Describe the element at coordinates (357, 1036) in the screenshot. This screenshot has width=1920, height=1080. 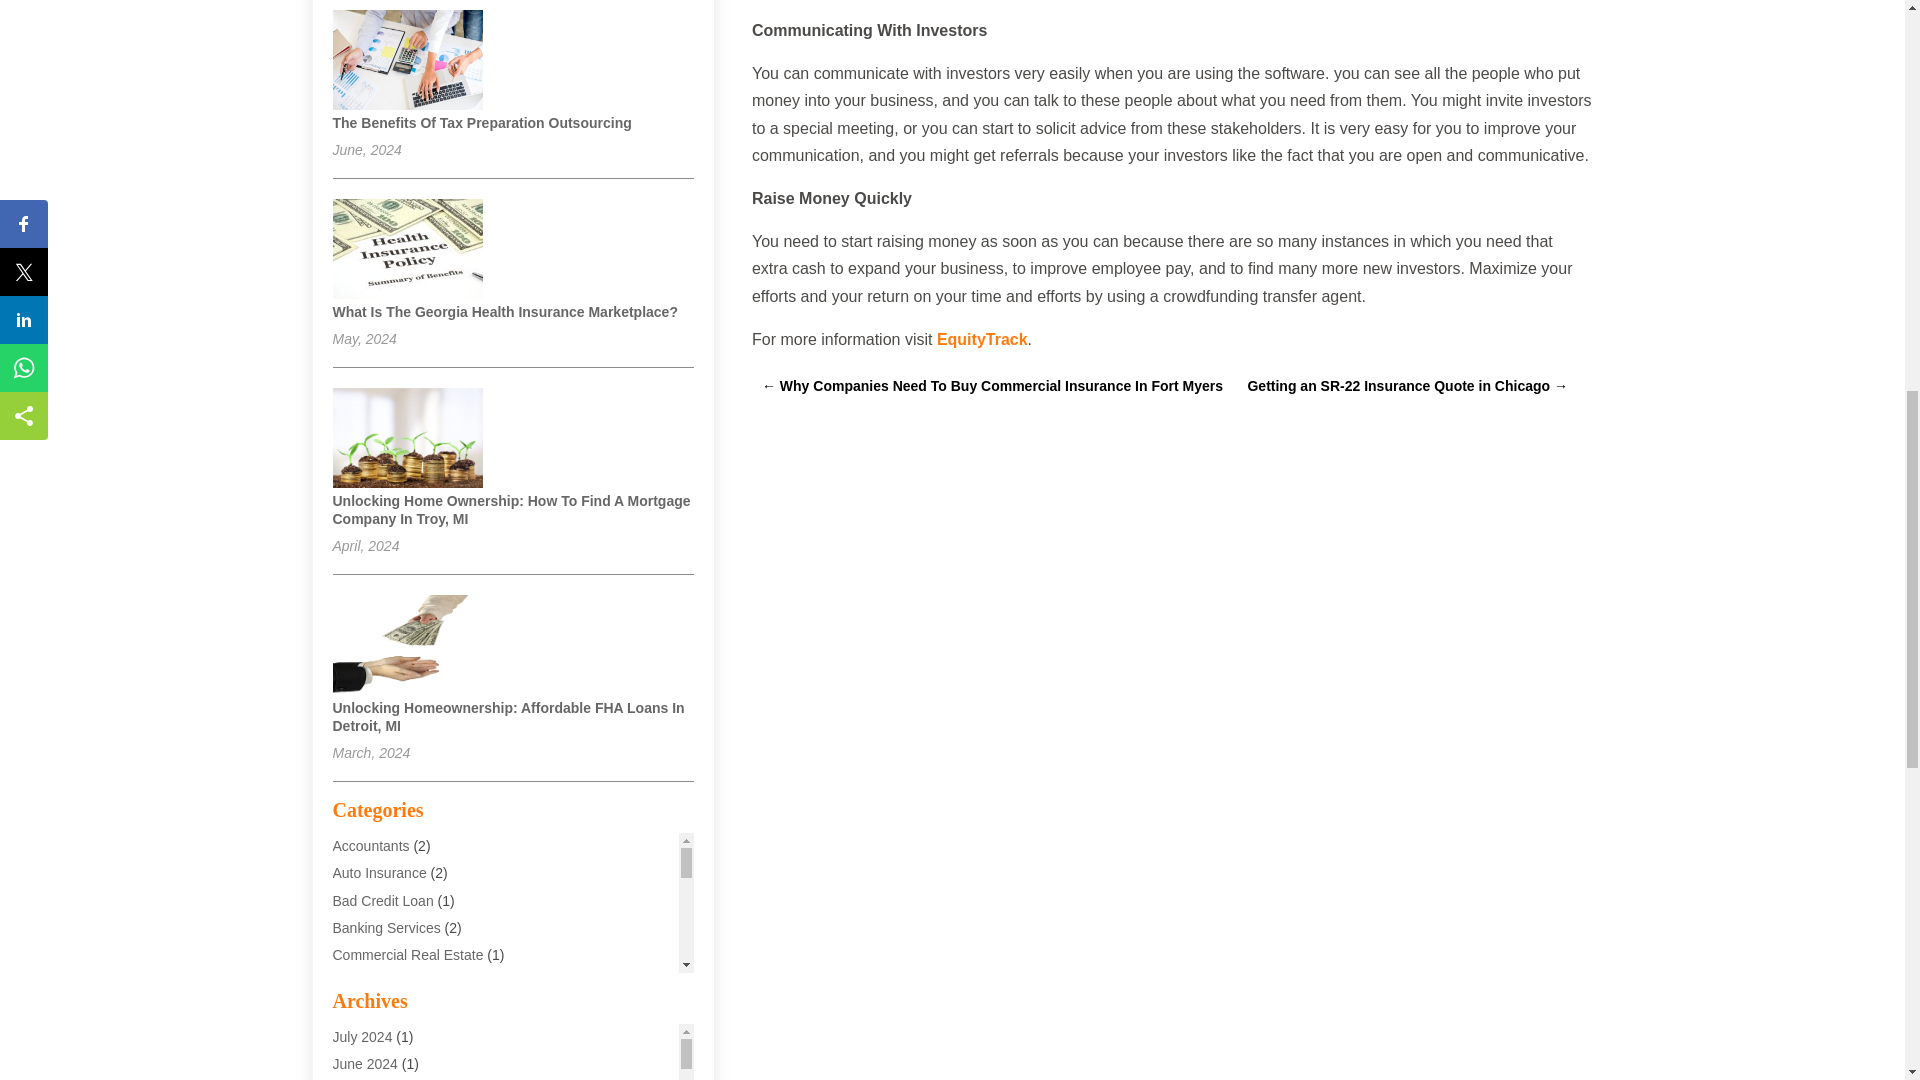
I see `Finance` at that location.